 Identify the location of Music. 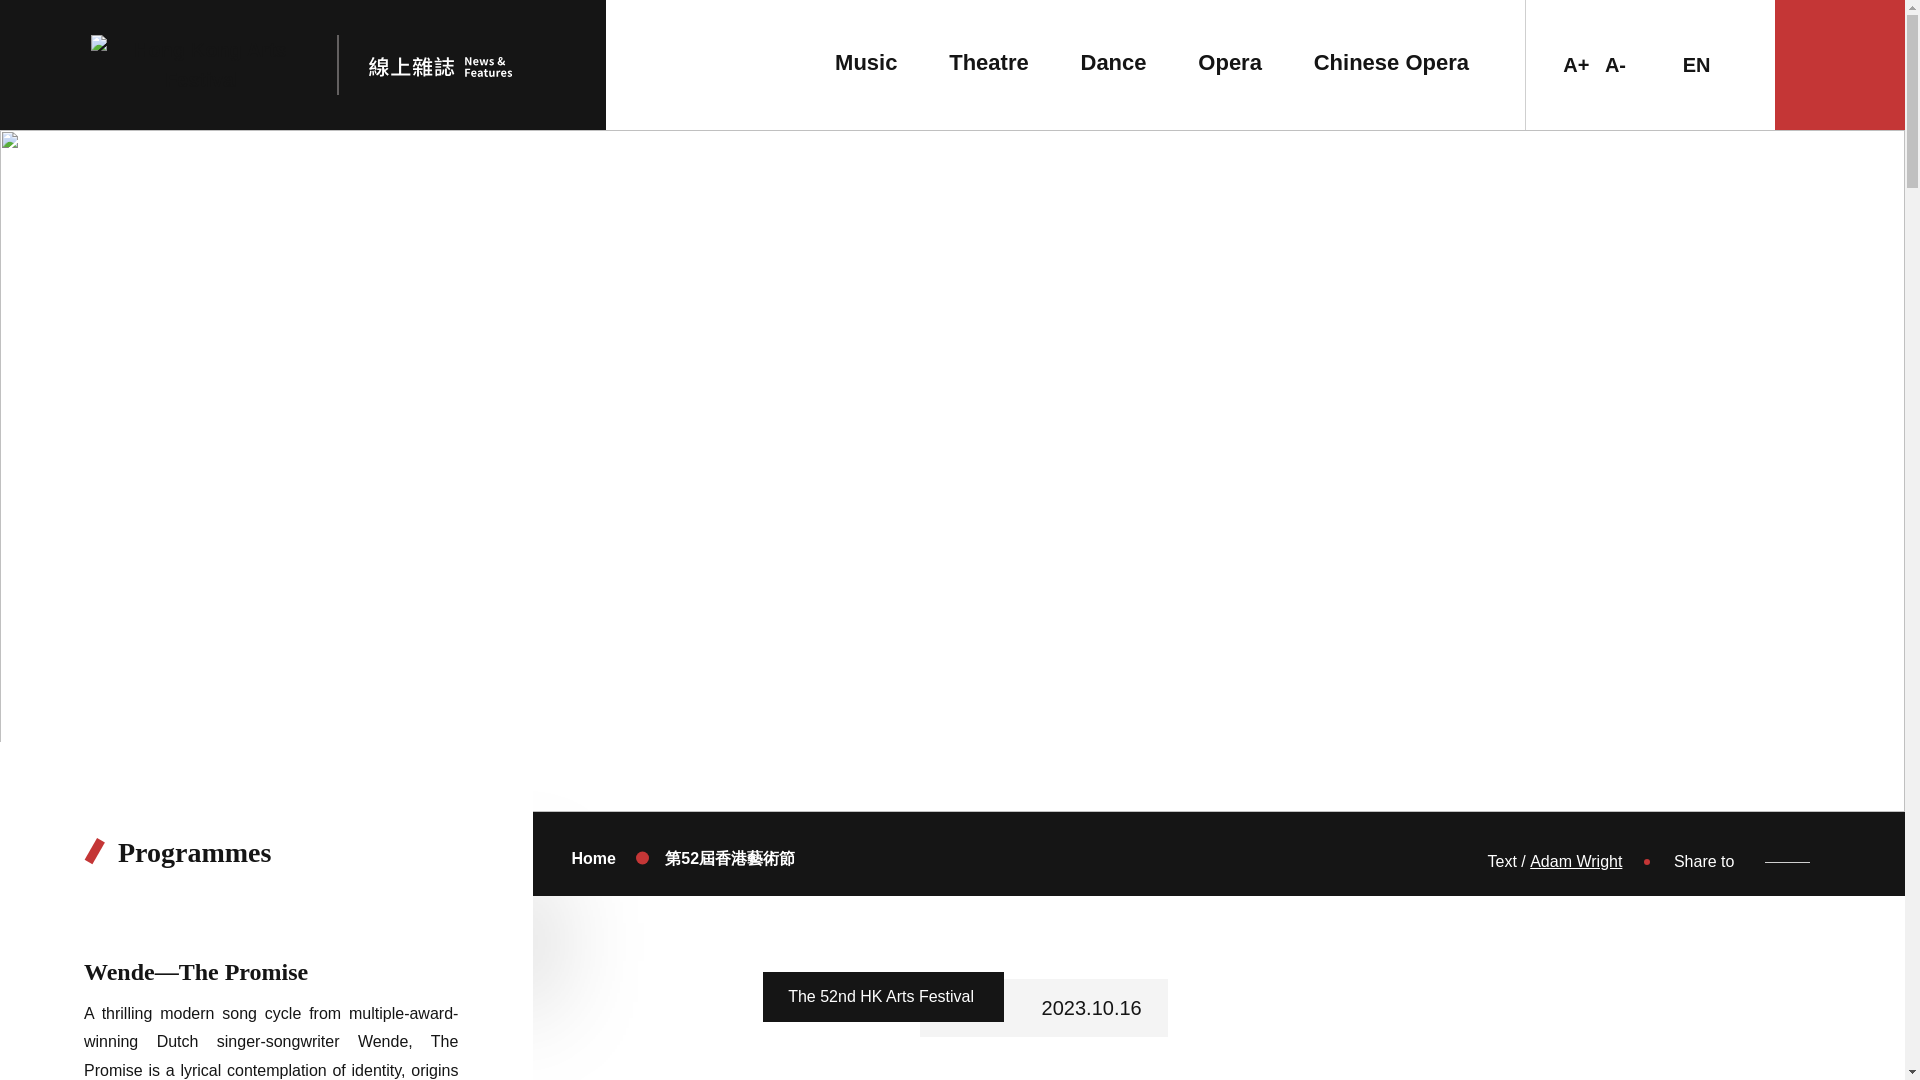
(866, 62).